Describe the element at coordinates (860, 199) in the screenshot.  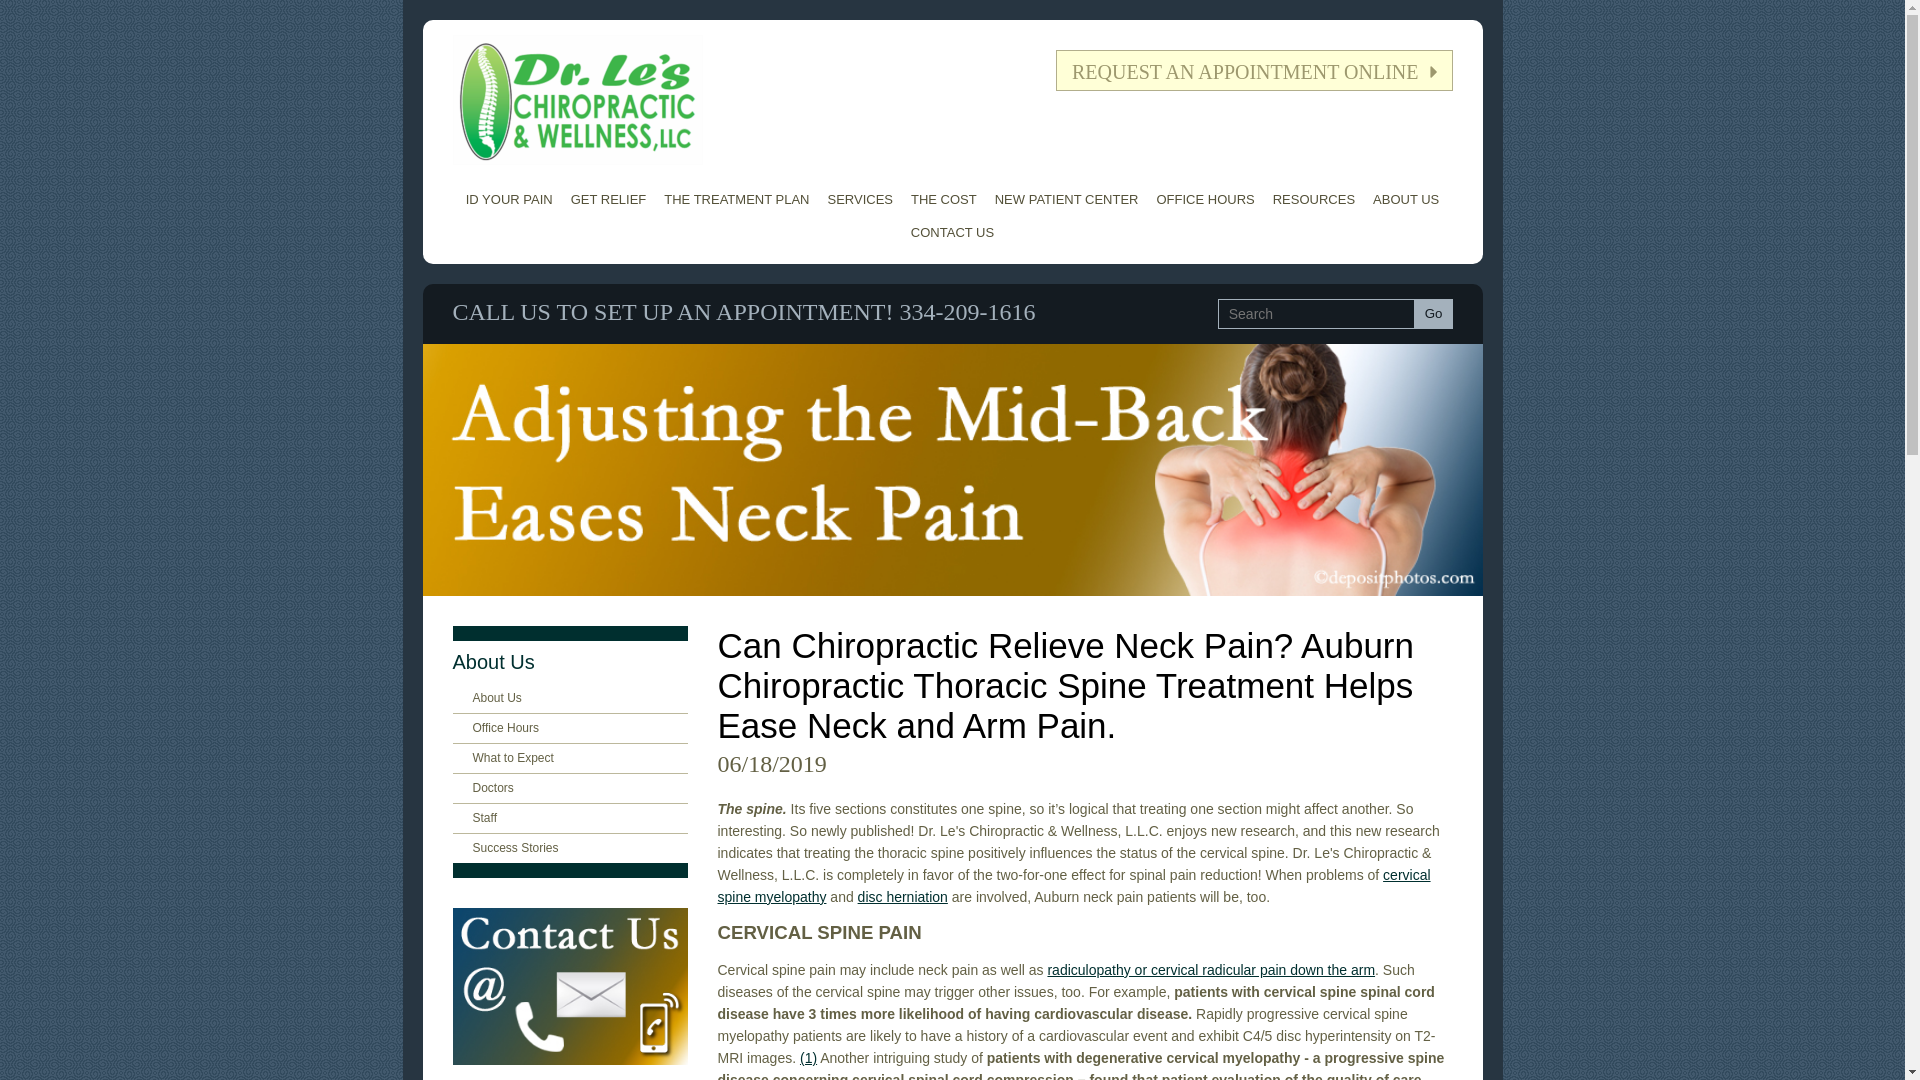
I see `SERVICES` at that location.